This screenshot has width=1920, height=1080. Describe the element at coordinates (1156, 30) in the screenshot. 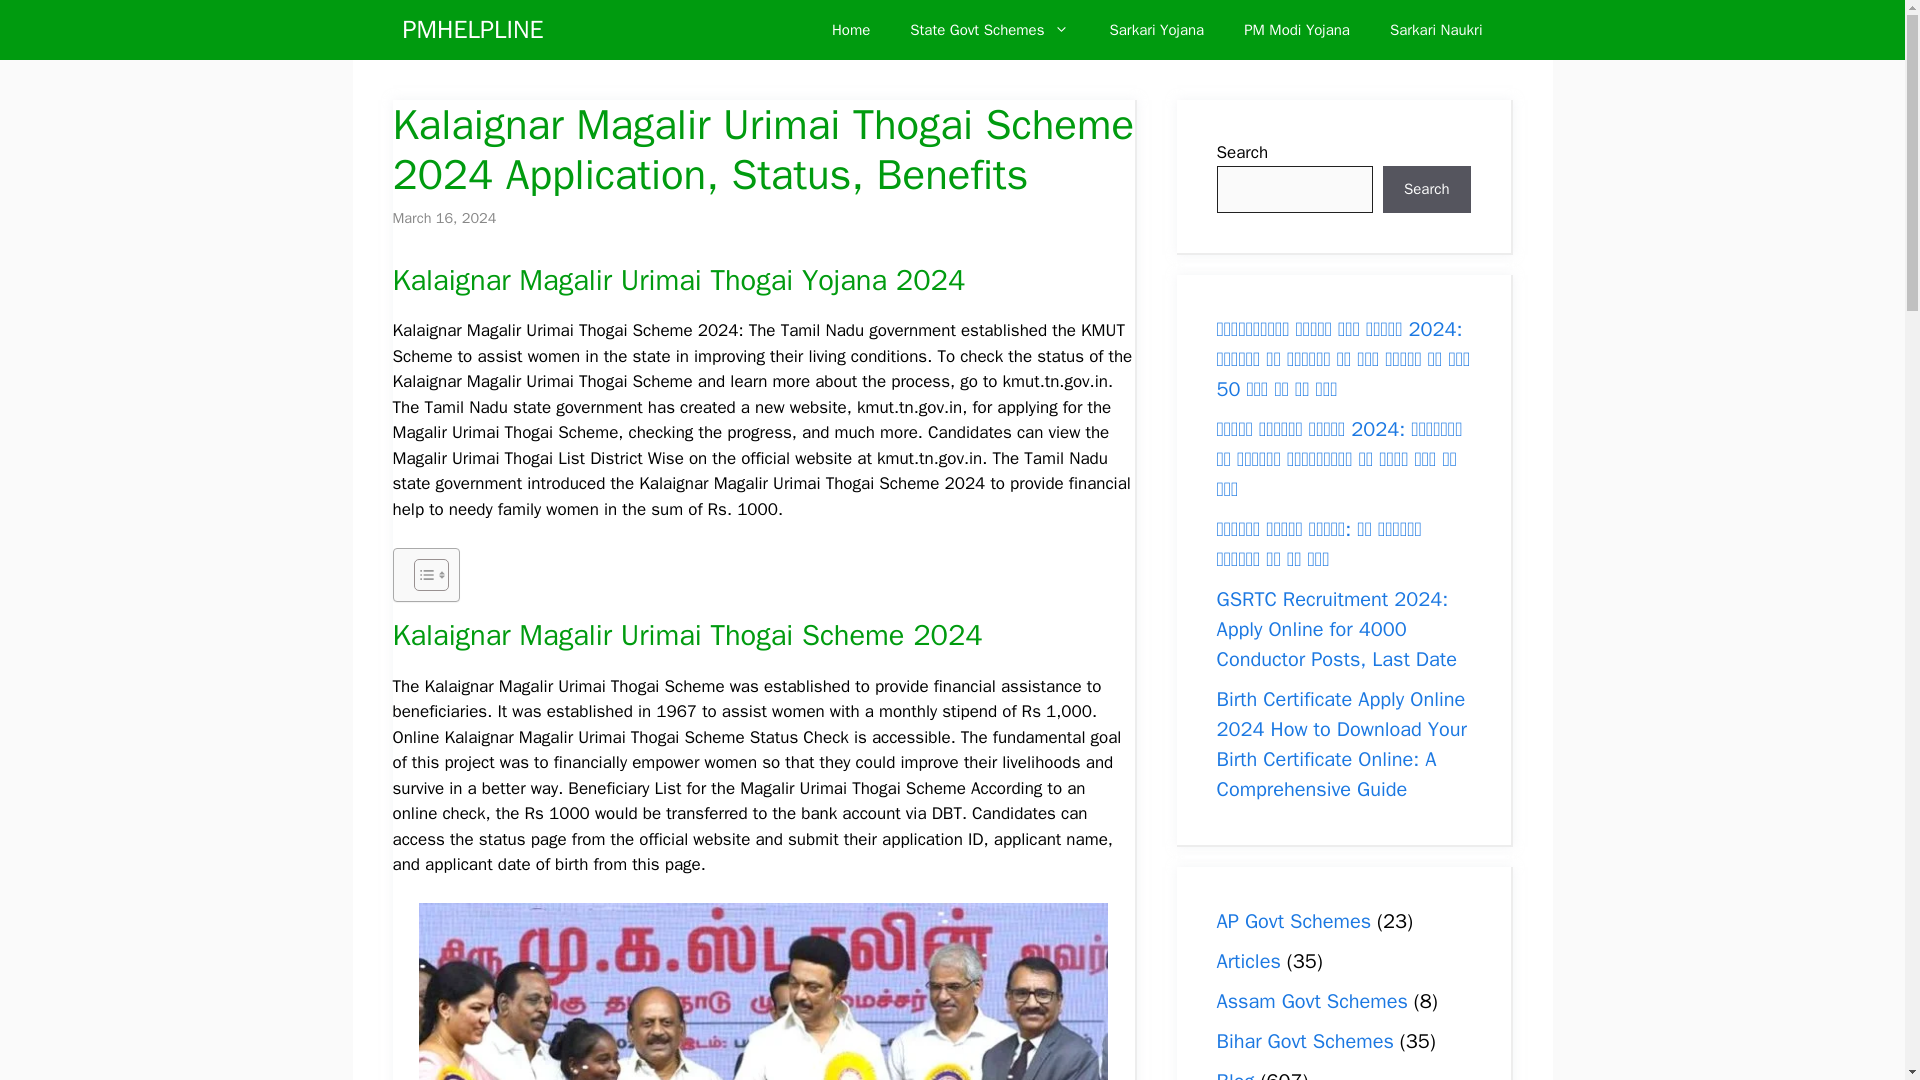

I see `Sarkari Yojana` at that location.